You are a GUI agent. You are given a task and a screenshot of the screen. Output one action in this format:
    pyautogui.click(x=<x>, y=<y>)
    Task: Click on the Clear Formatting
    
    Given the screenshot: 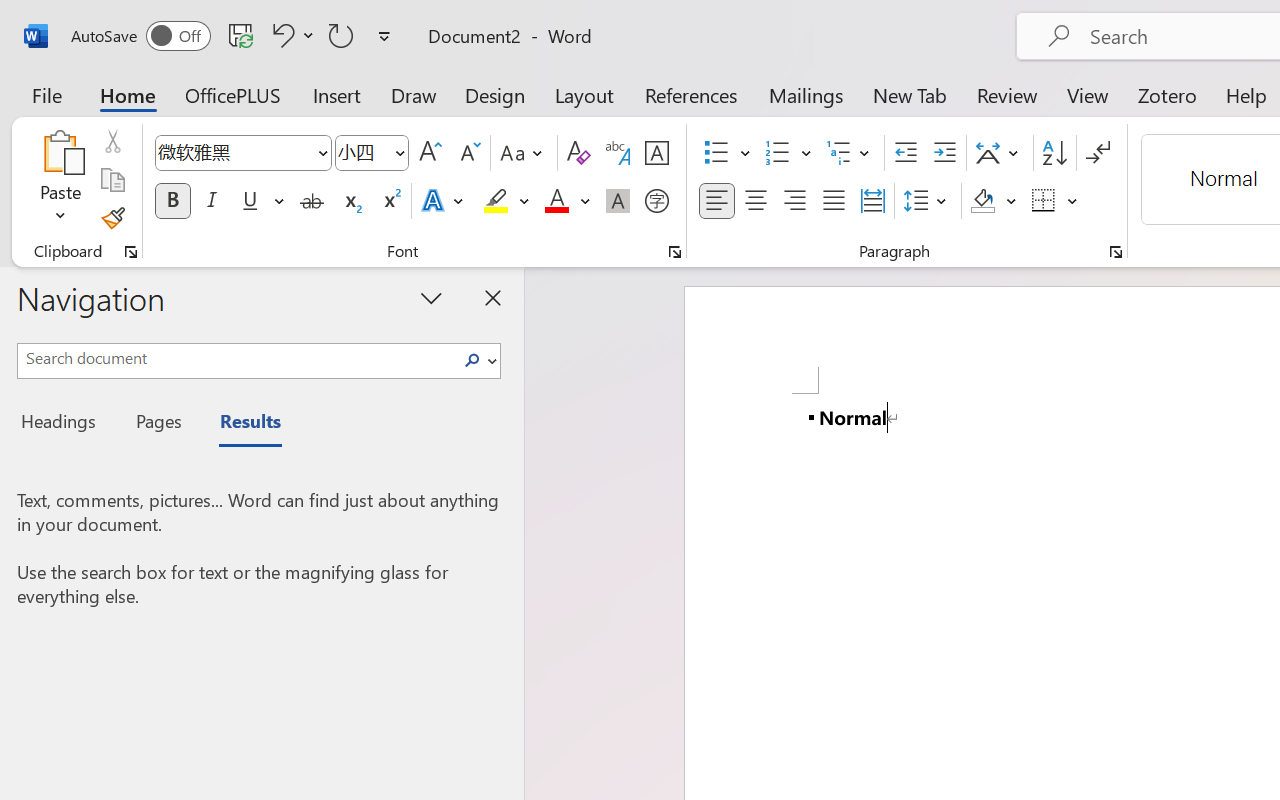 What is the action you would take?
    pyautogui.click(x=578, y=153)
    